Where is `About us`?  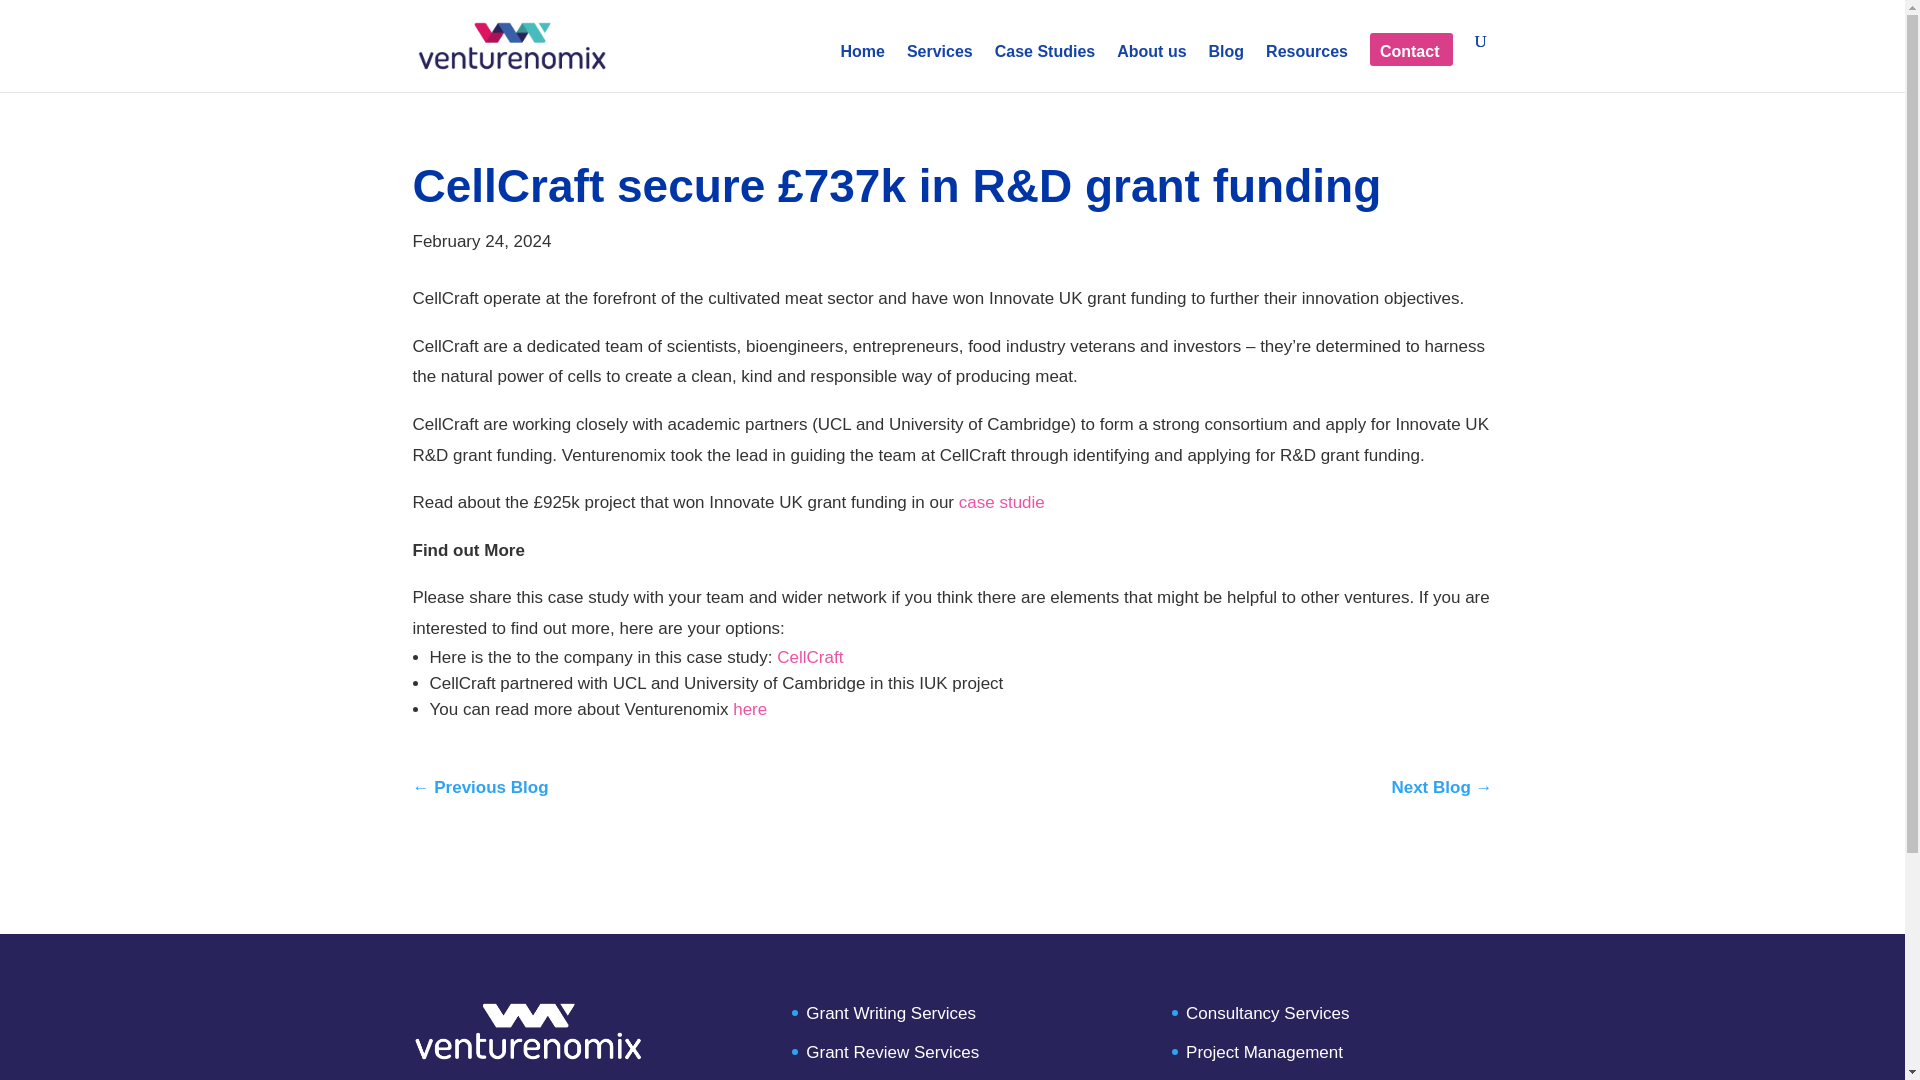 About us is located at coordinates (1152, 68).